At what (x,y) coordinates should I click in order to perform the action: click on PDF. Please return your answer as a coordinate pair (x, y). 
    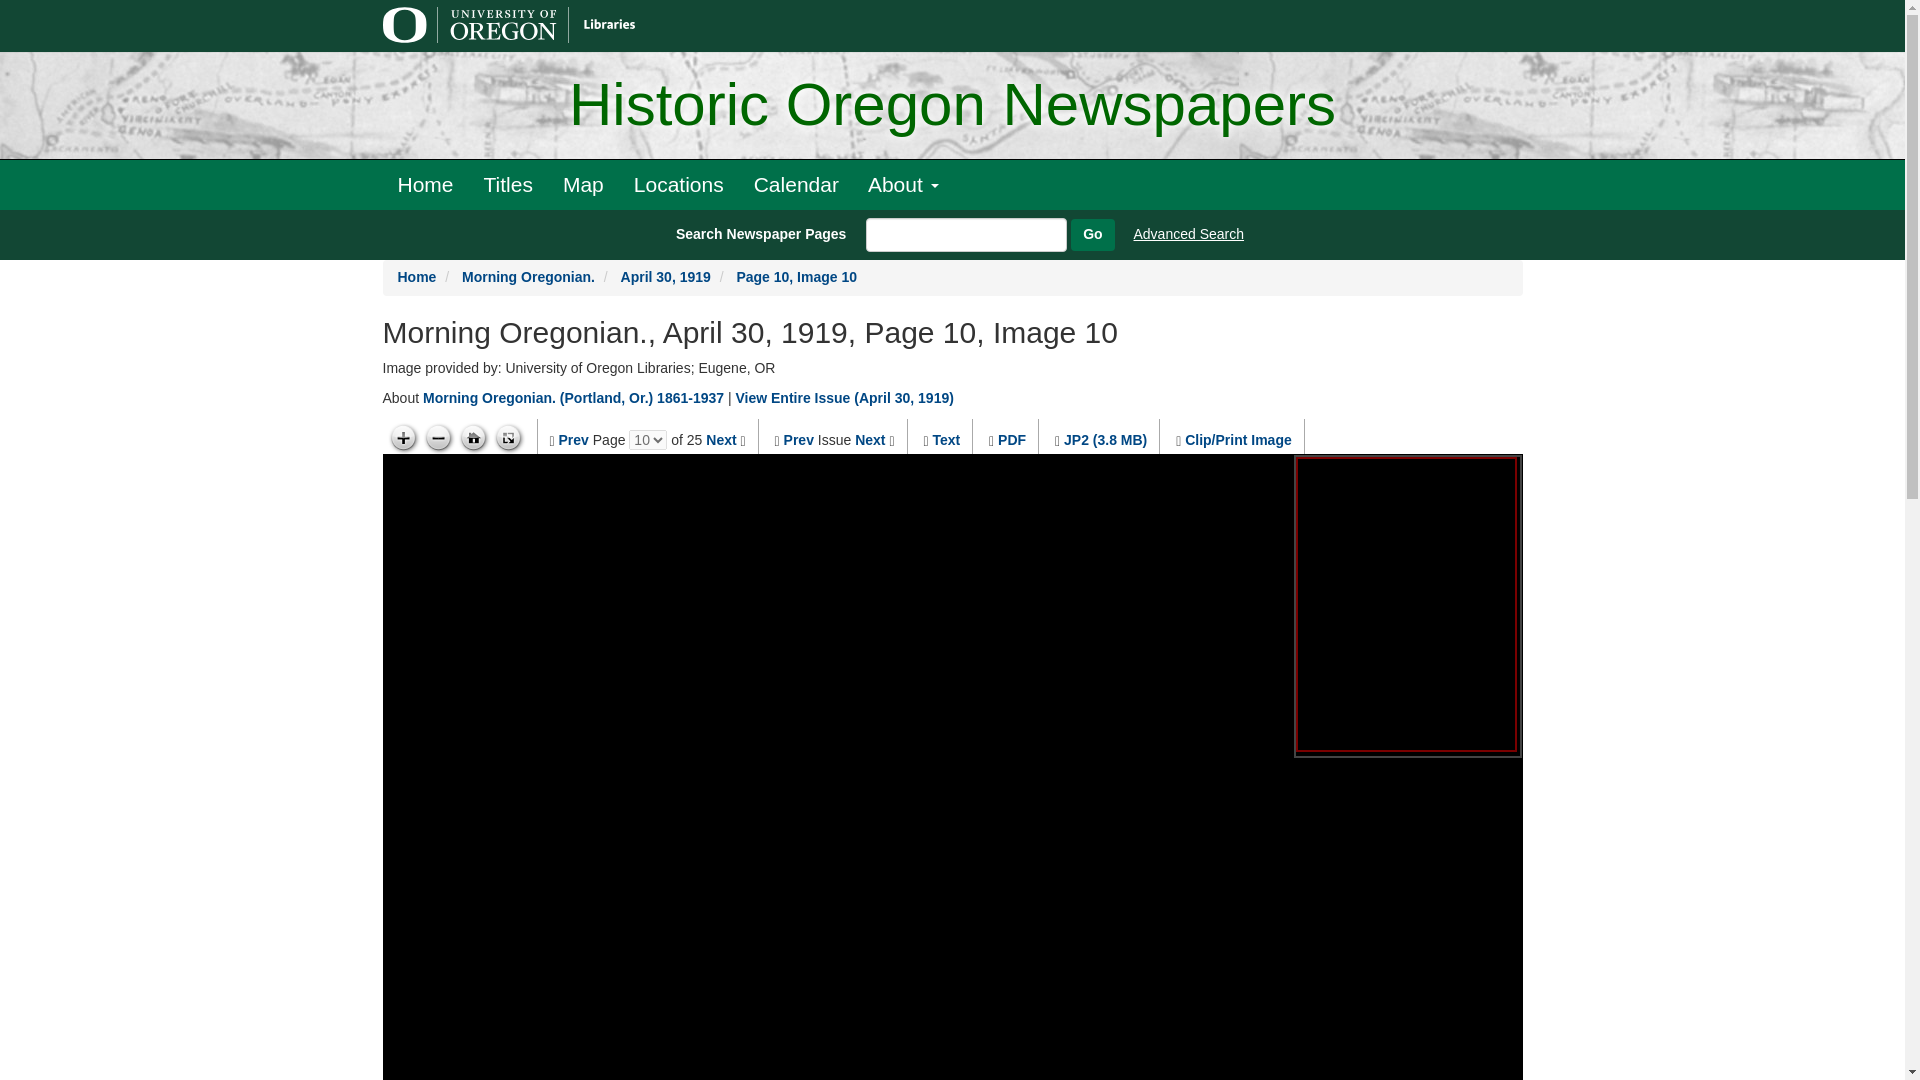
    Looking at the image, I should click on (1012, 440).